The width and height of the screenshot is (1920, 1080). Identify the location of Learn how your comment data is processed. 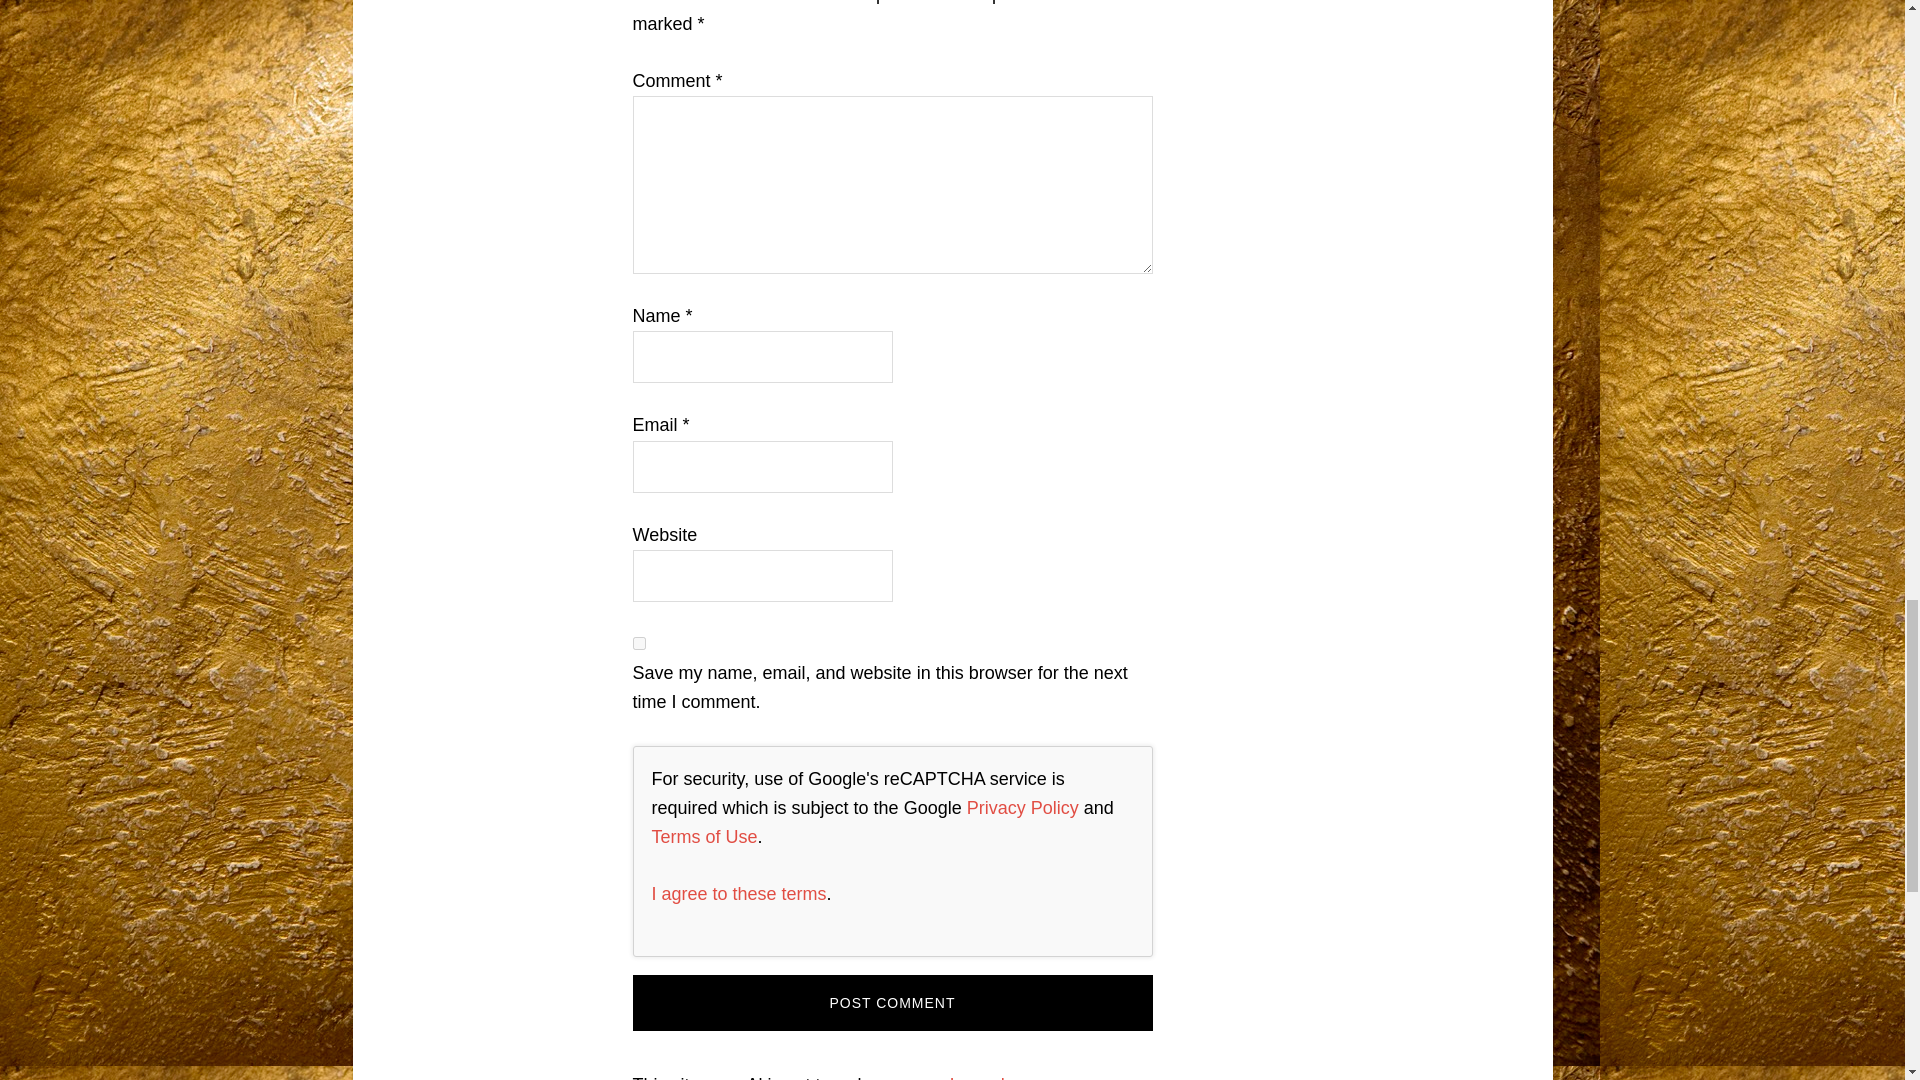
(852, 1077).